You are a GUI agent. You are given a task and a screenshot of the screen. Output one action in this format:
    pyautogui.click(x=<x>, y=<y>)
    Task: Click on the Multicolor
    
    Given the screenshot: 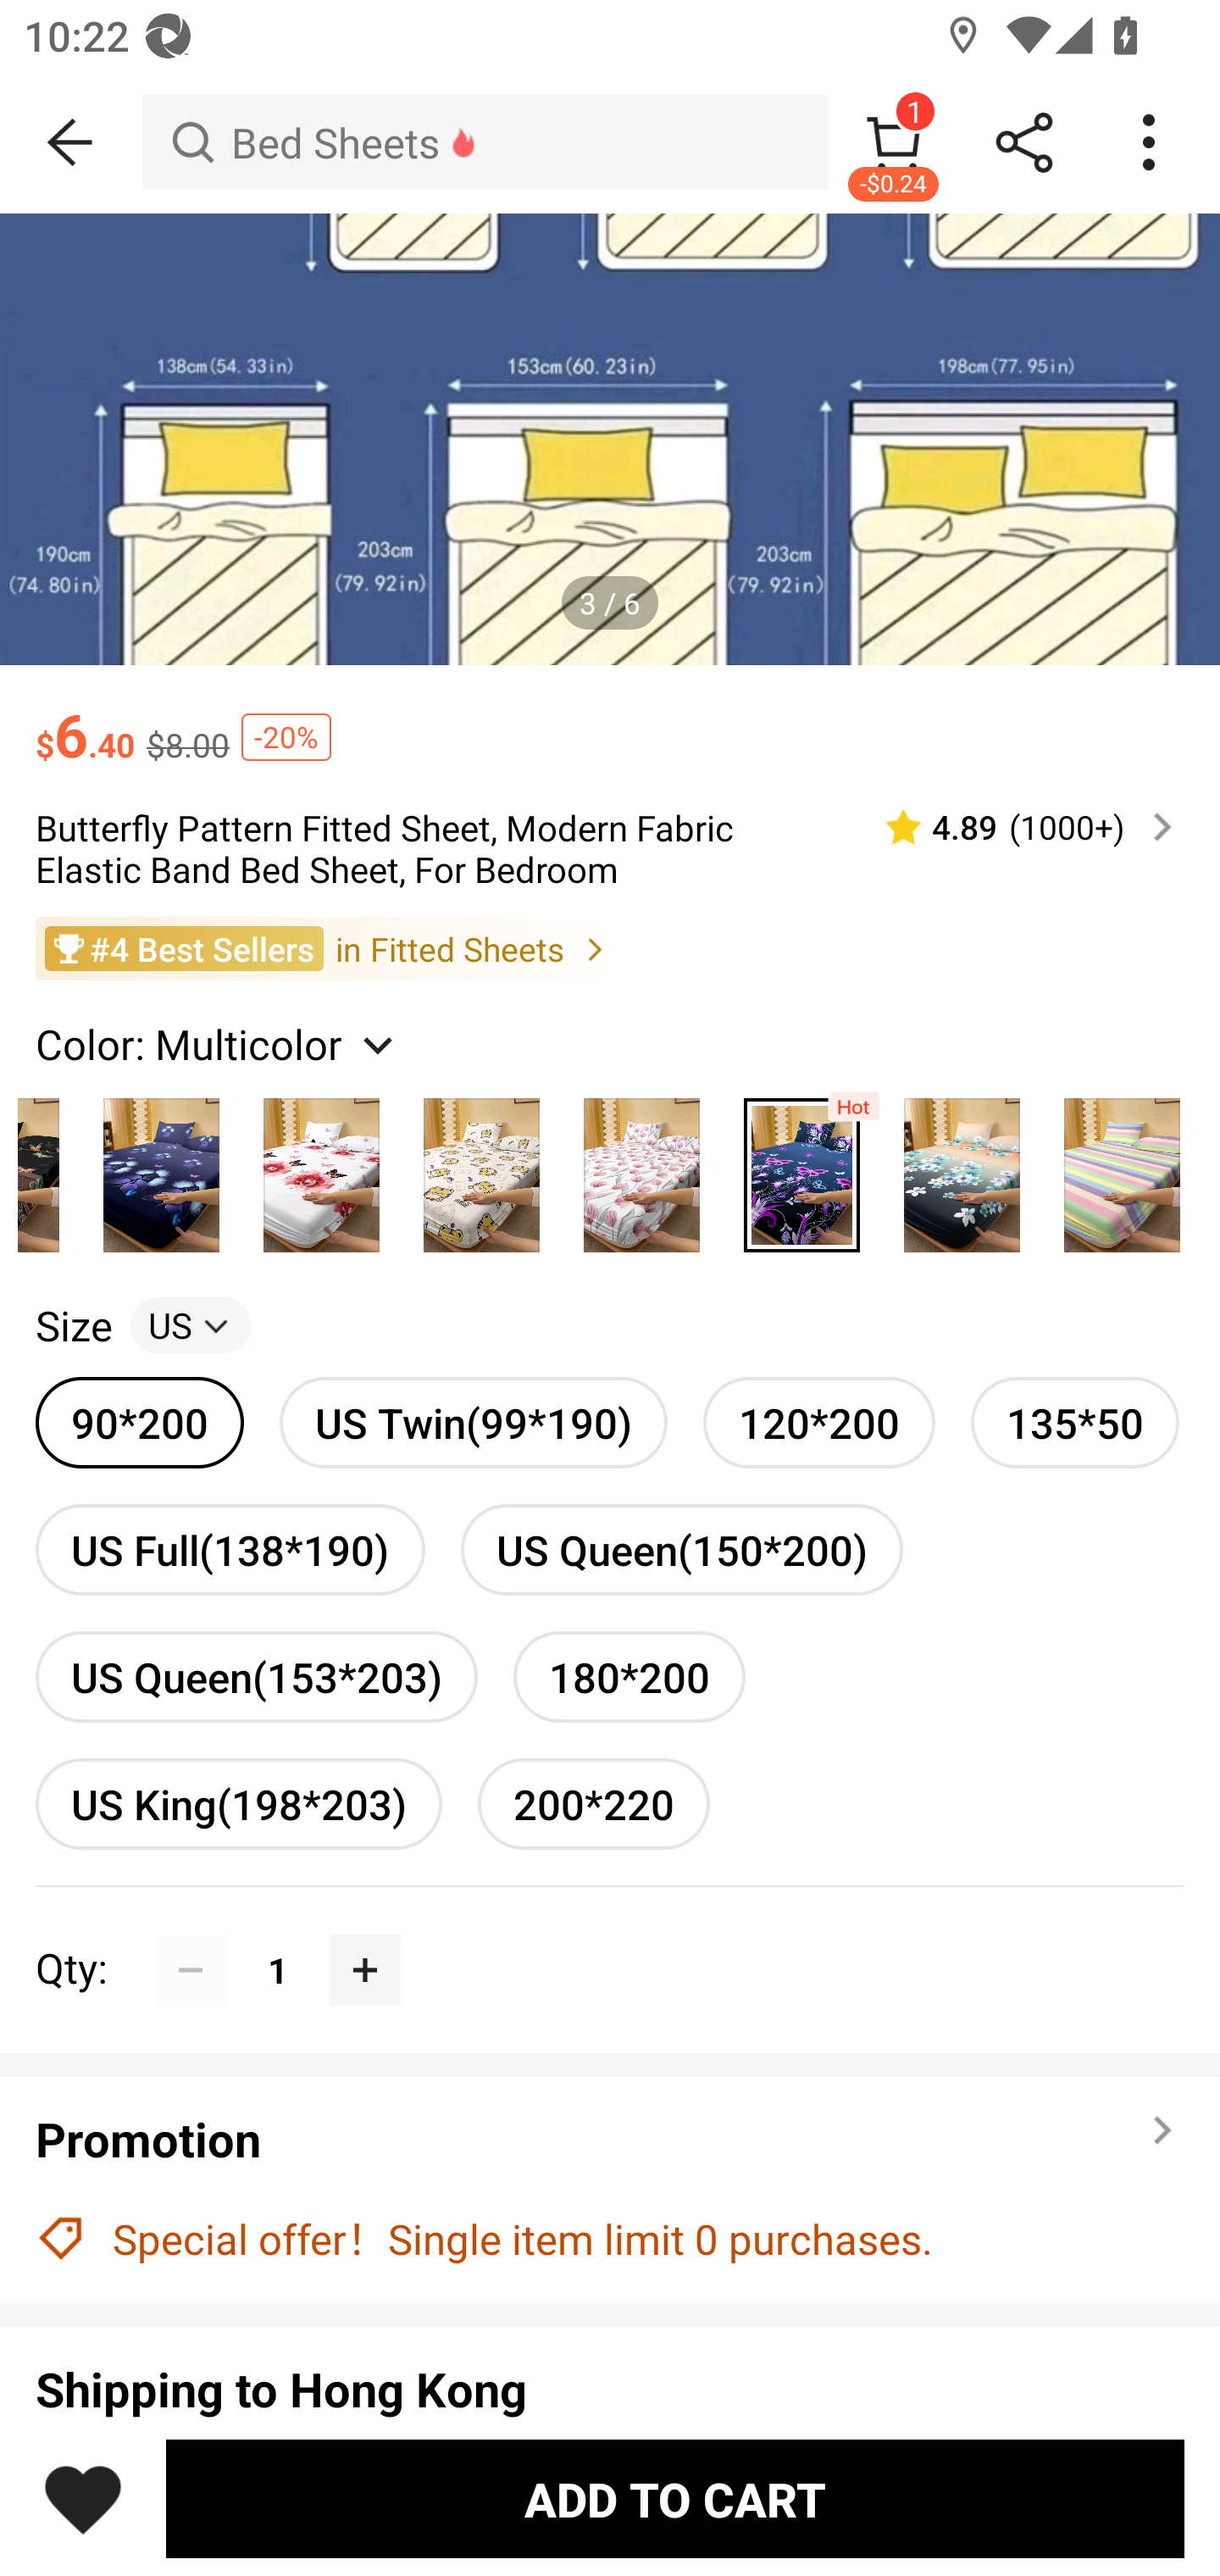 What is the action you would take?
    pyautogui.click(x=161, y=1166)
    